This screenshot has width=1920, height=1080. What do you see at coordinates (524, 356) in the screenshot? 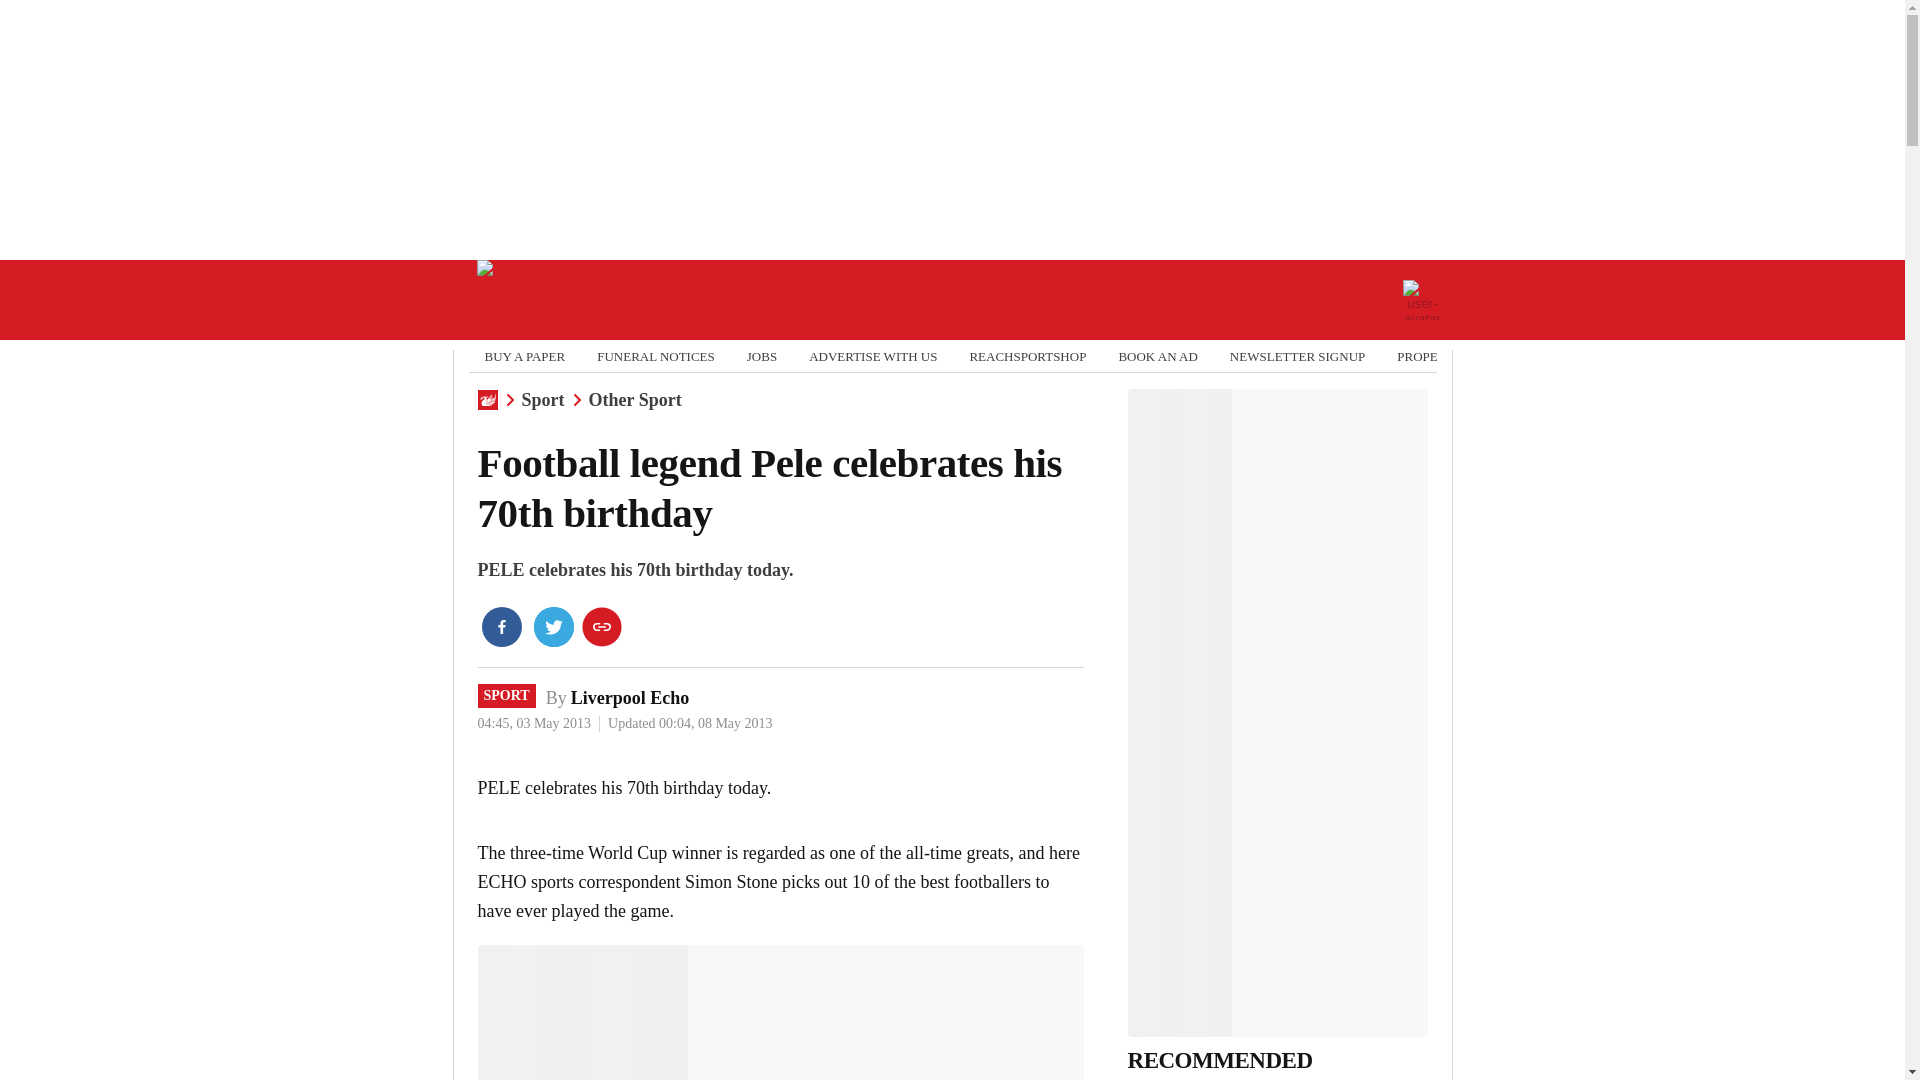
I see `BUY A PAPER` at bounding box center [524, 356].